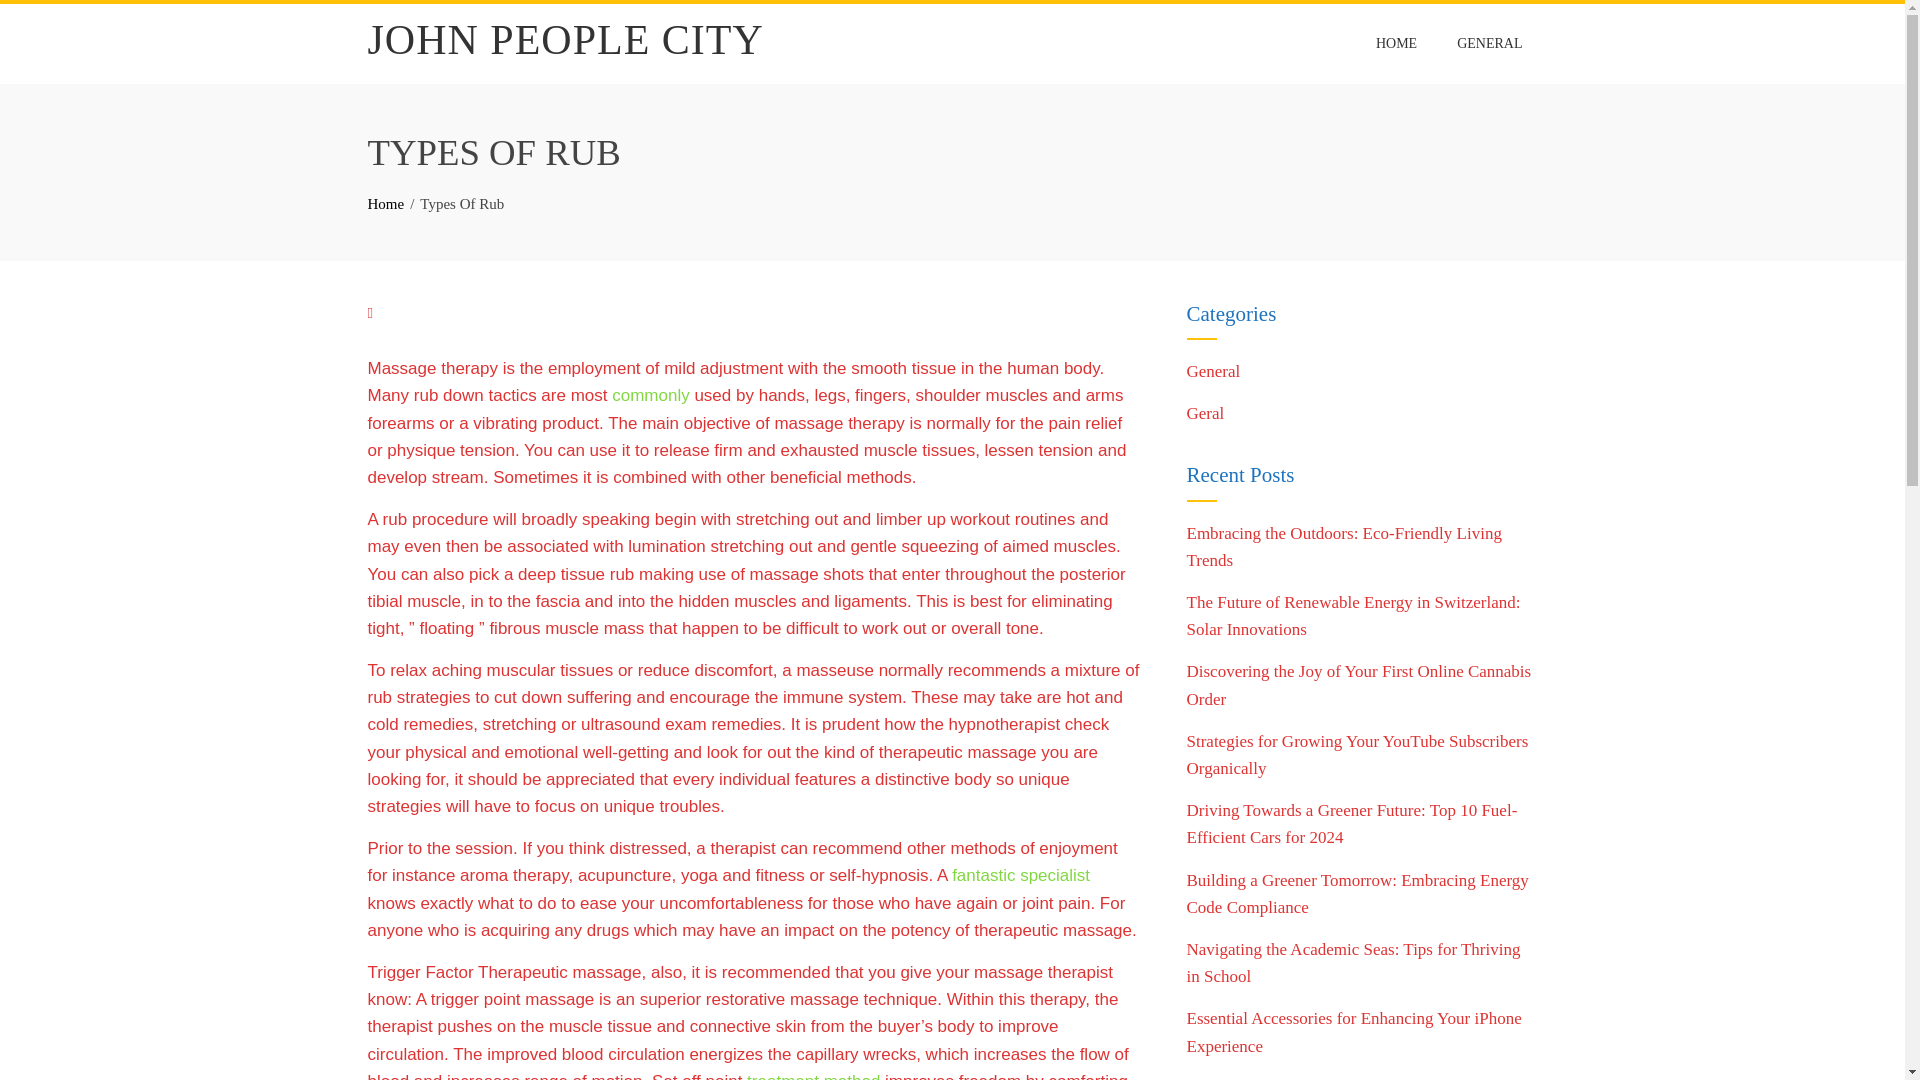 This screenshot has width=1920, height=1080. What do you see at coordinates (1344, 546) in the screenshot?
I see `Embracing the Outdoors: Eco-Friendly Living Trends` at bounding box center [1344, 546].